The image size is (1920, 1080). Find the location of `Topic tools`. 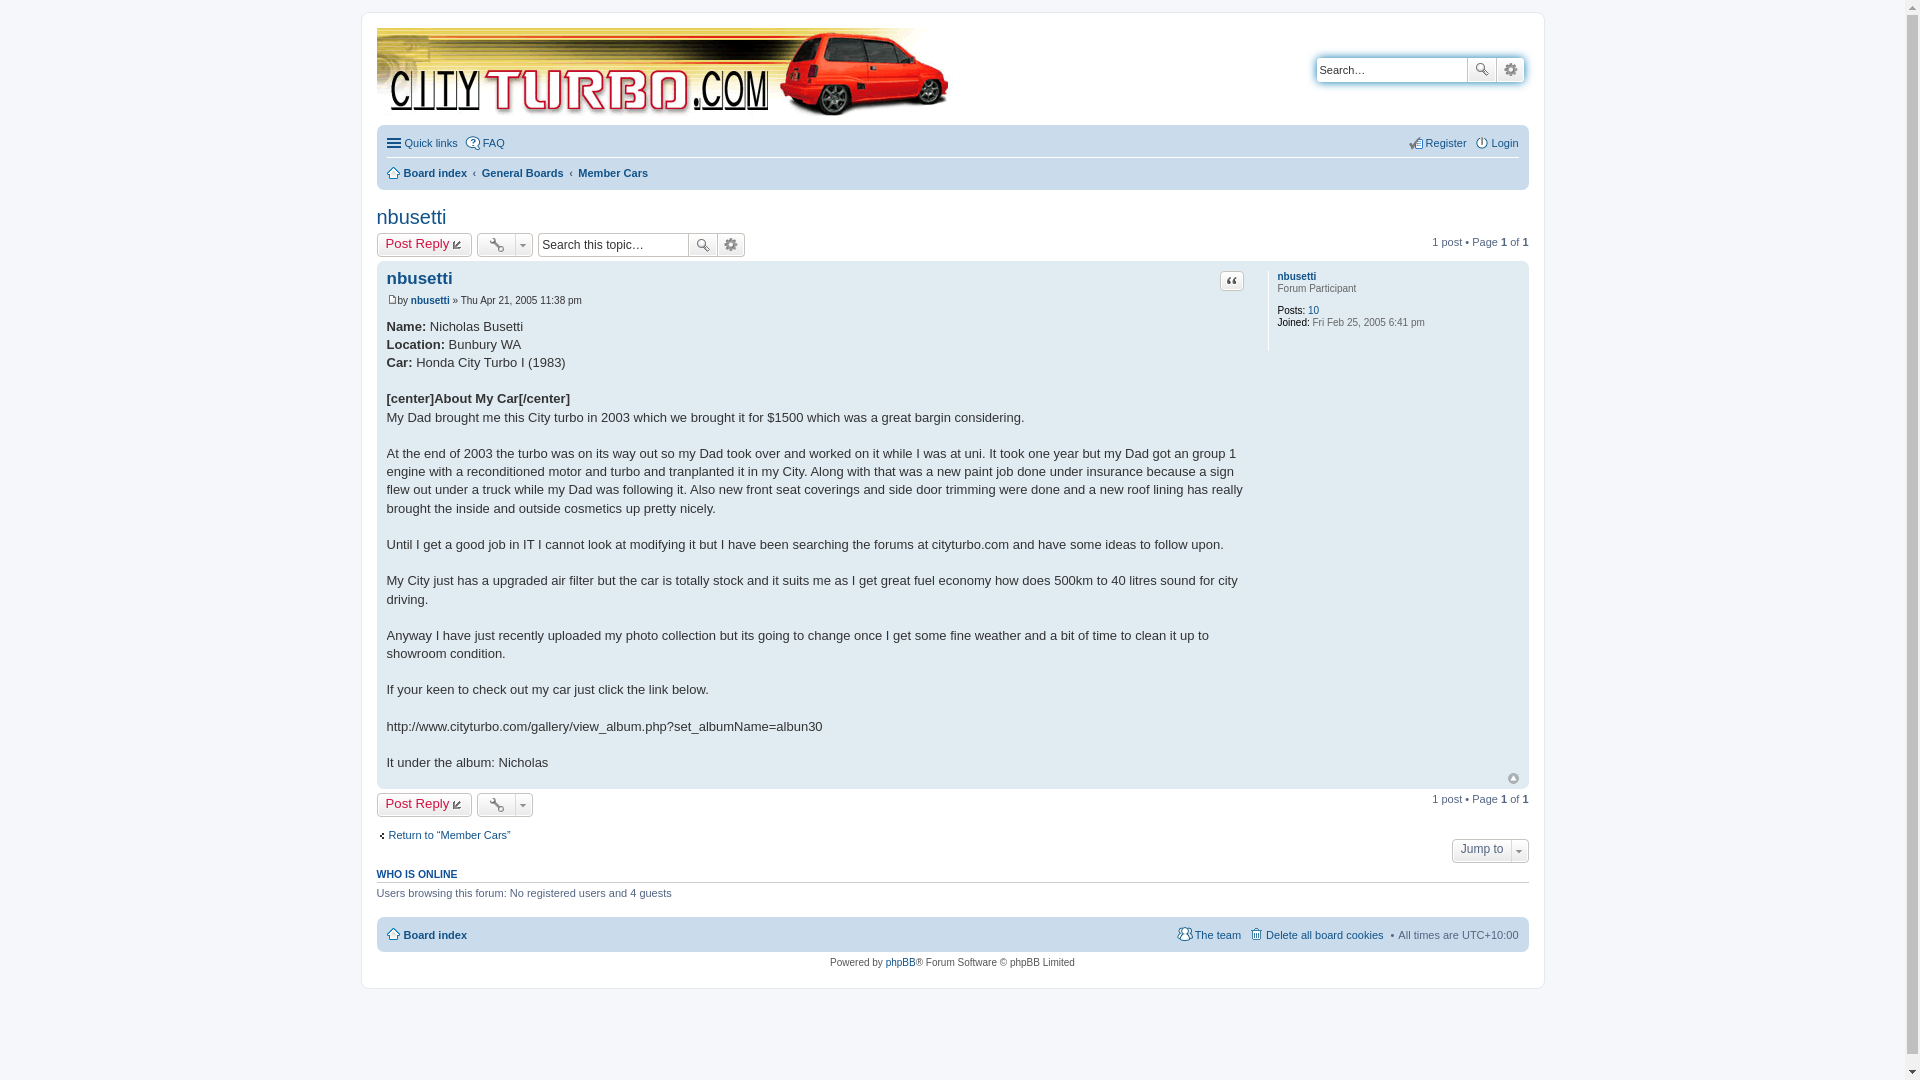

Topic tools is located at coordinates (504, 245).